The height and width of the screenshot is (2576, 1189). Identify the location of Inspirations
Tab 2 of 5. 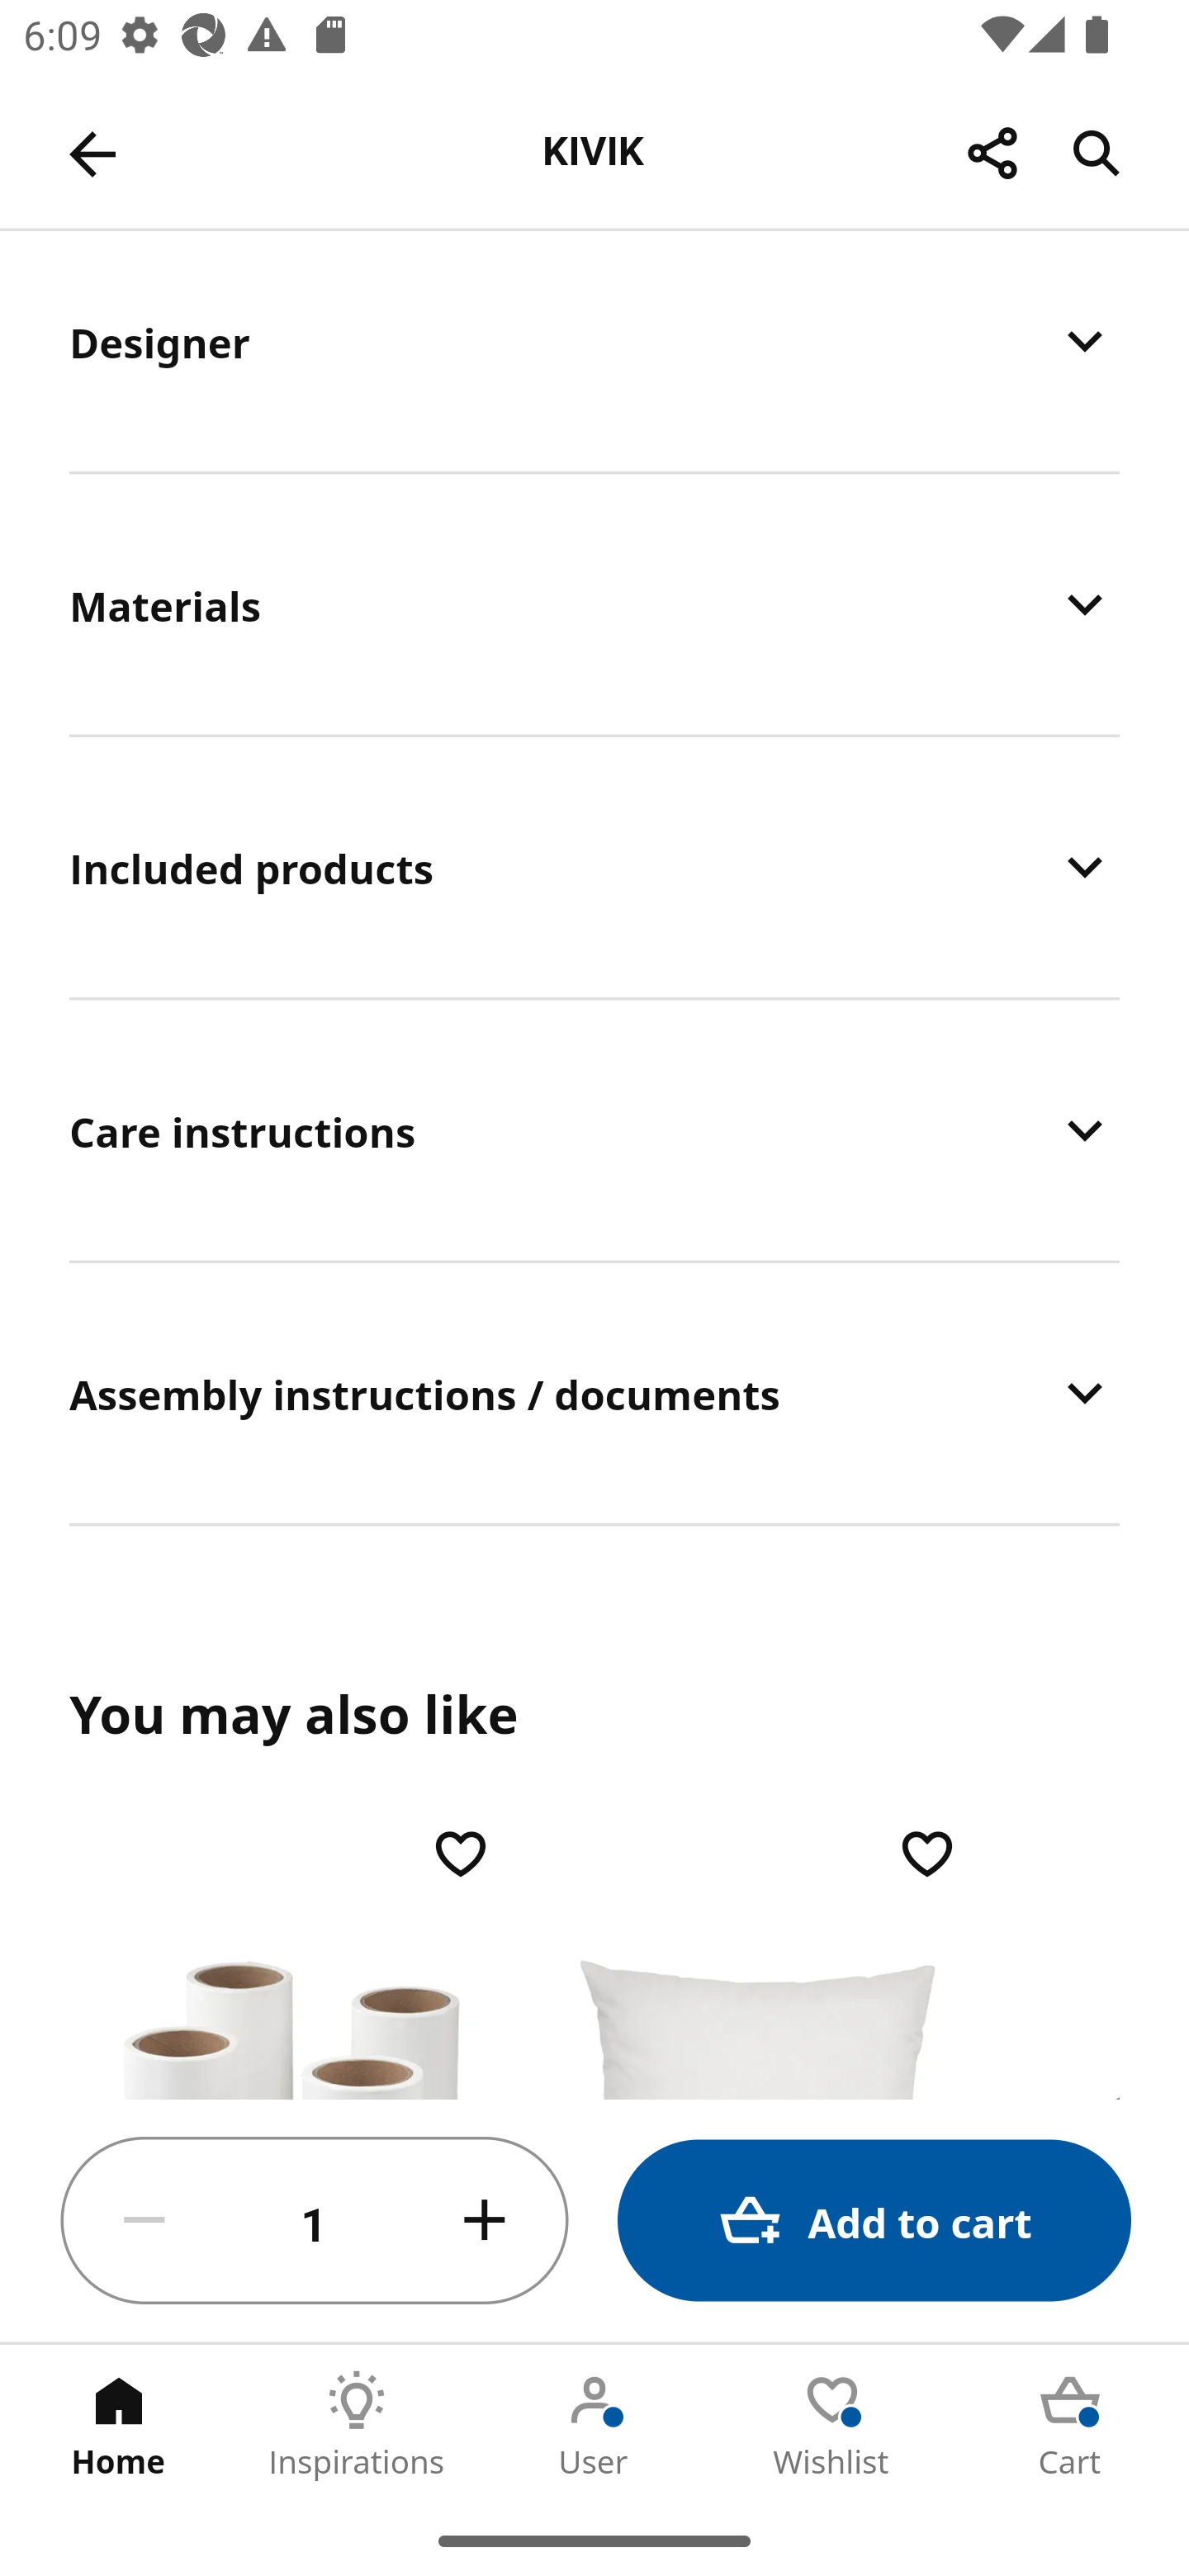
(357, 2425).